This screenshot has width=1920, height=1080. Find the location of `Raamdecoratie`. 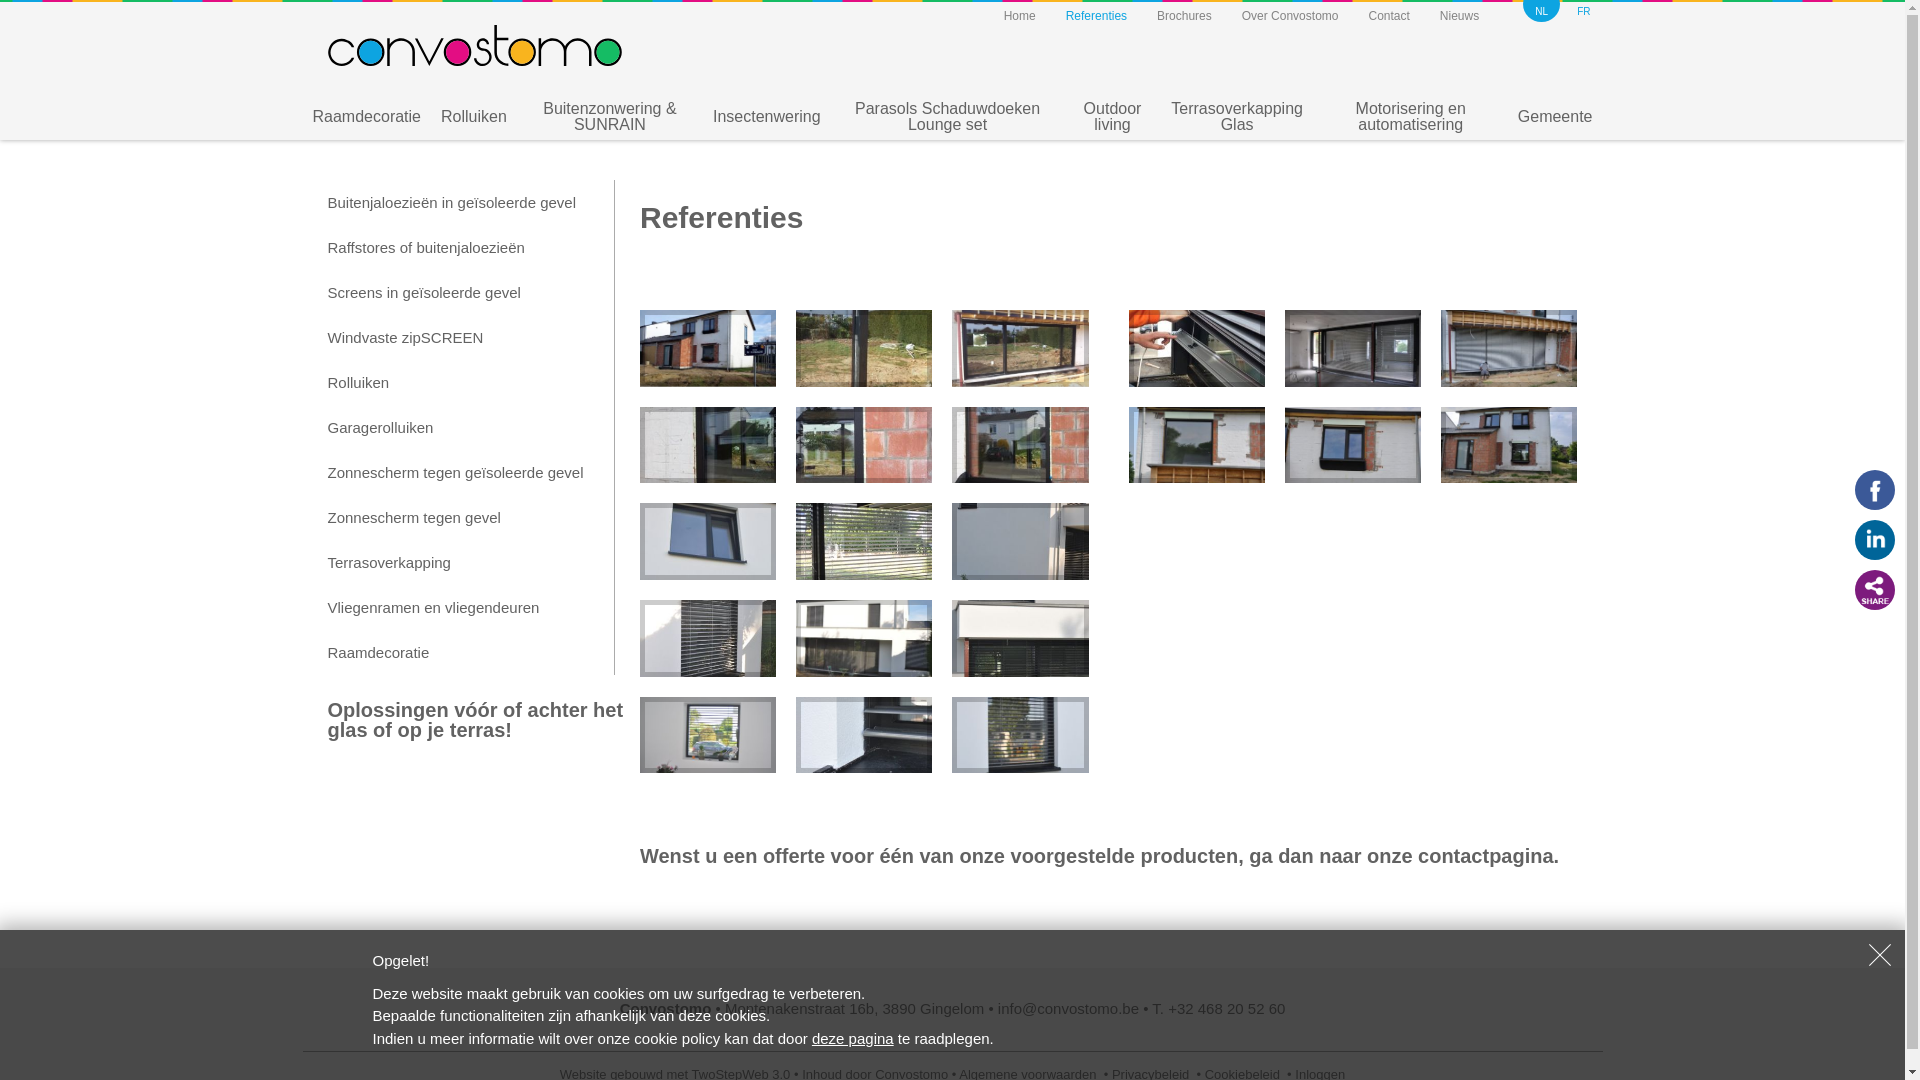

Raamdecoratie is located at coordinates (366, 117).